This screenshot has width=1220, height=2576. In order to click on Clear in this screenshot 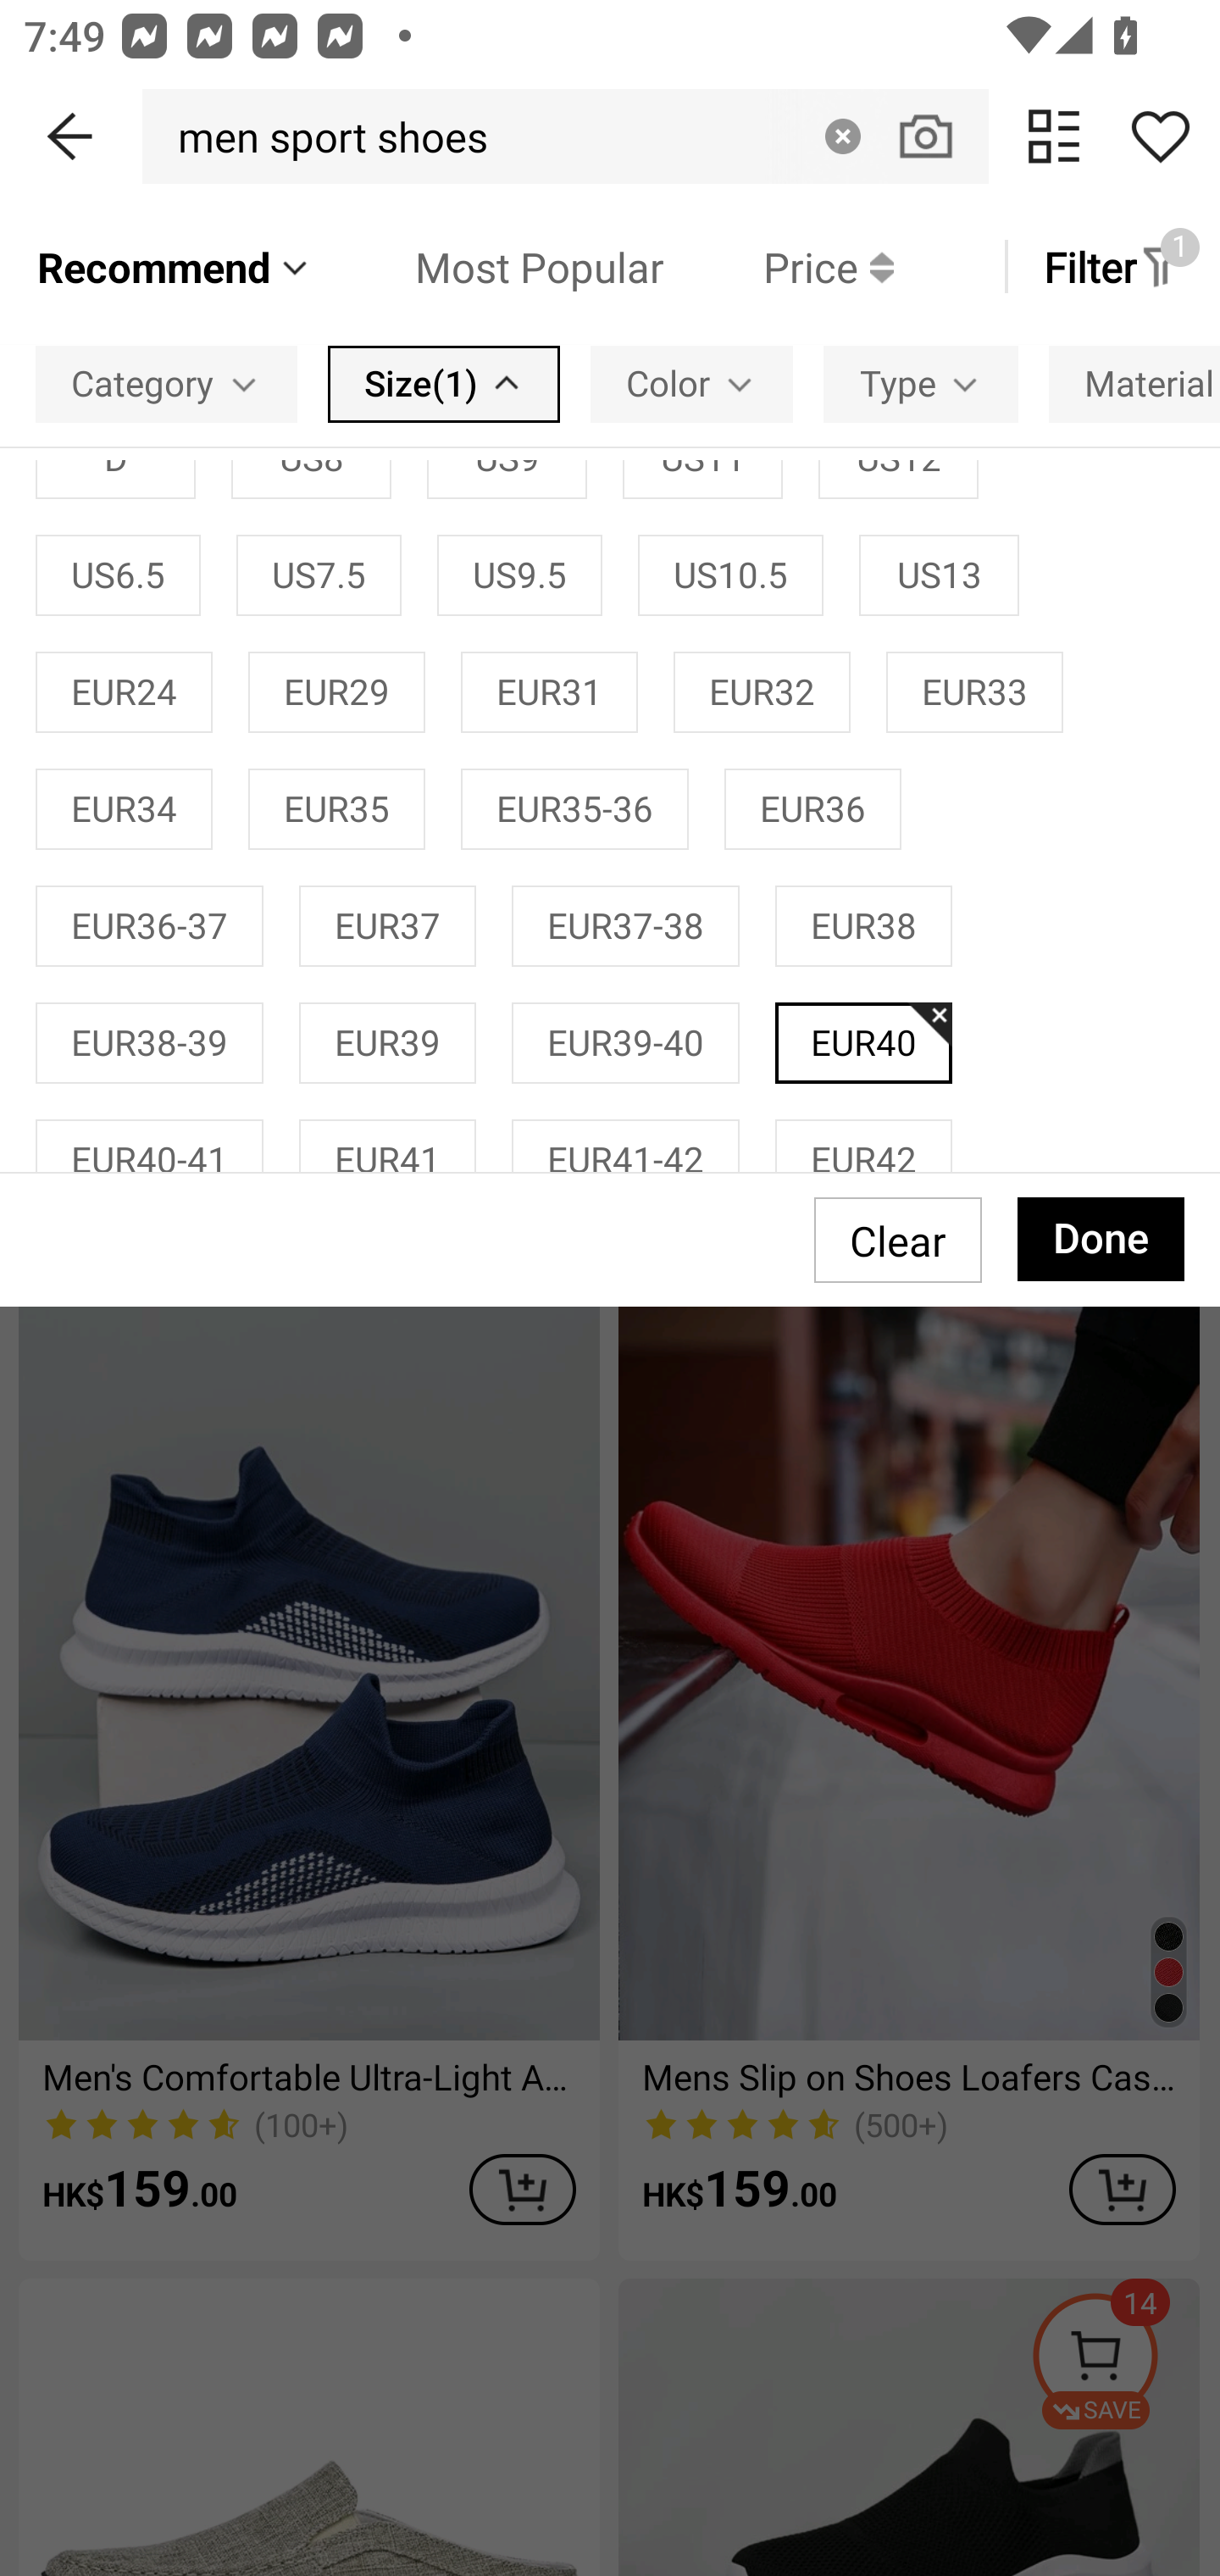, I will do `click(842, 136)`.